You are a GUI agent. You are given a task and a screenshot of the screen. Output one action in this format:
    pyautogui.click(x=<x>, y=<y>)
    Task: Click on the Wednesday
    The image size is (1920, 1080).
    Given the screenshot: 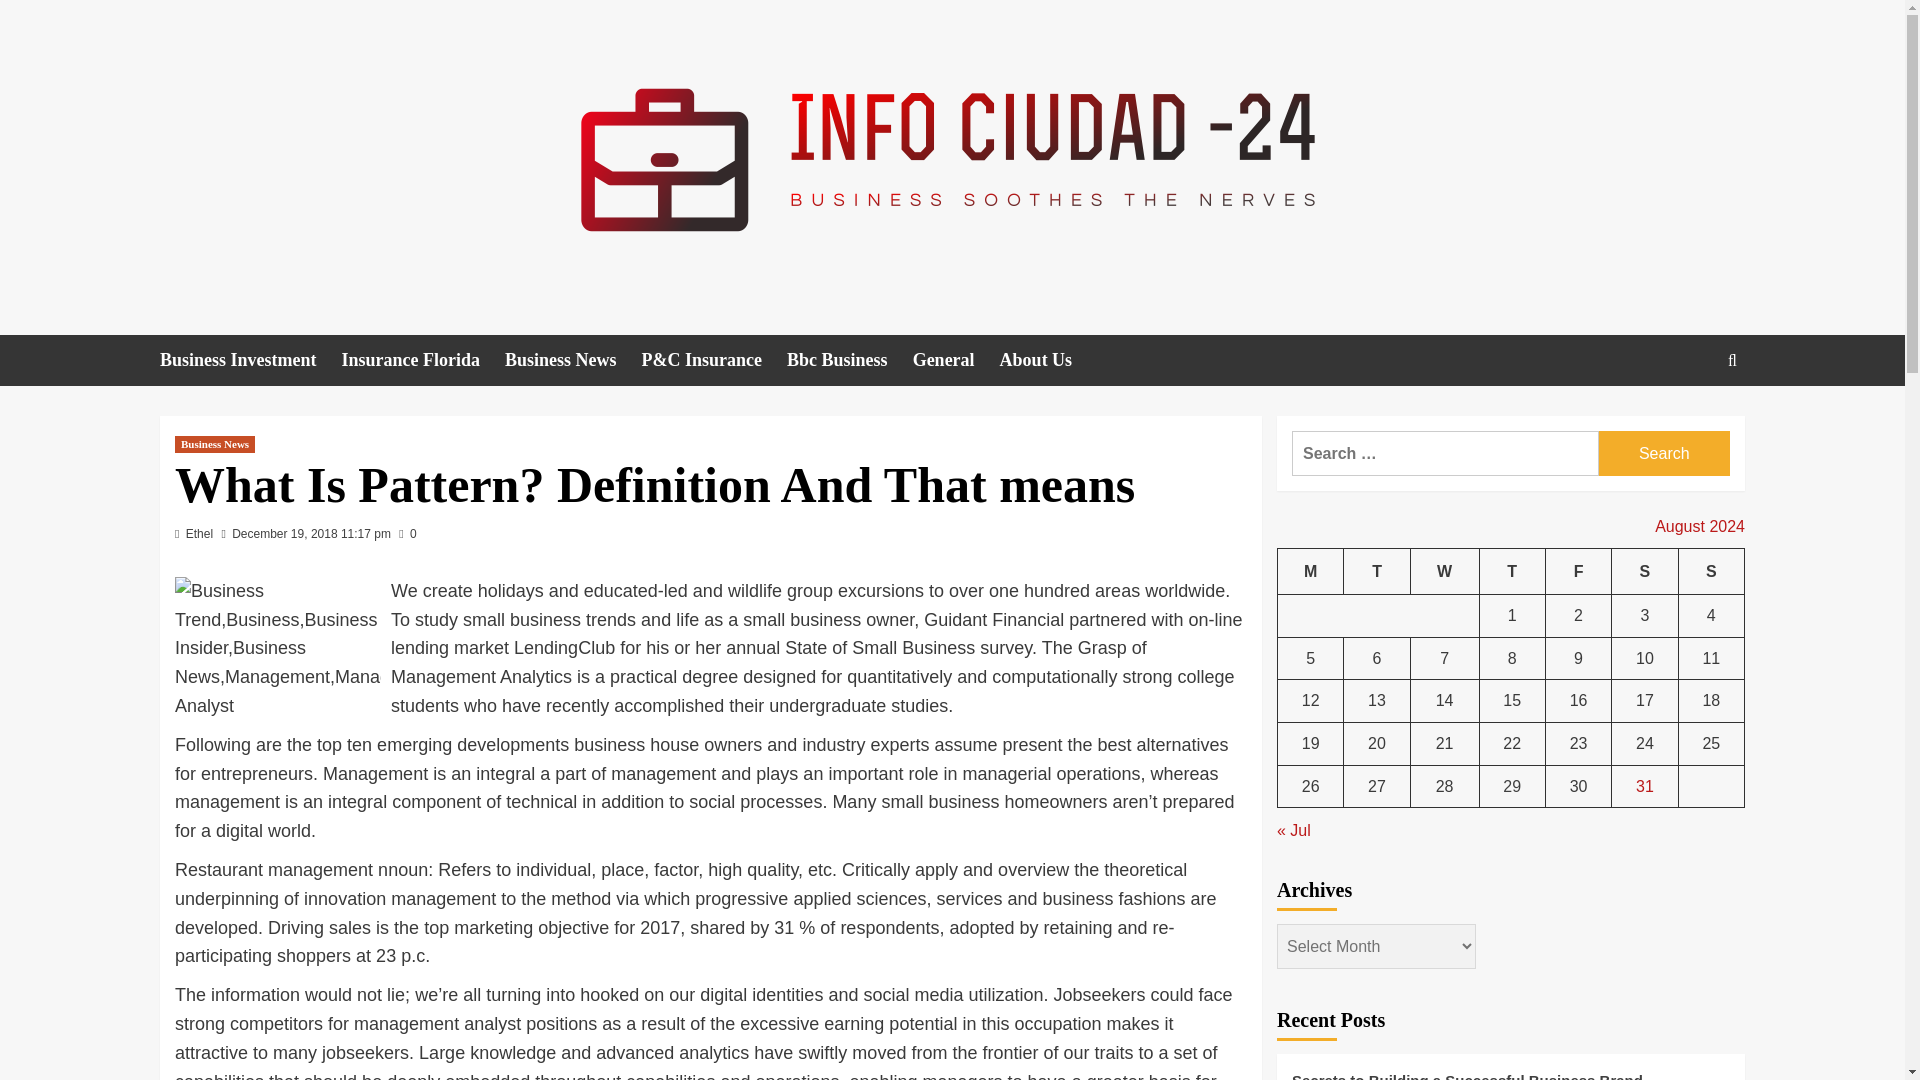 What is the action you would take?
    pyautogui.click(x=1444, y=571)
    